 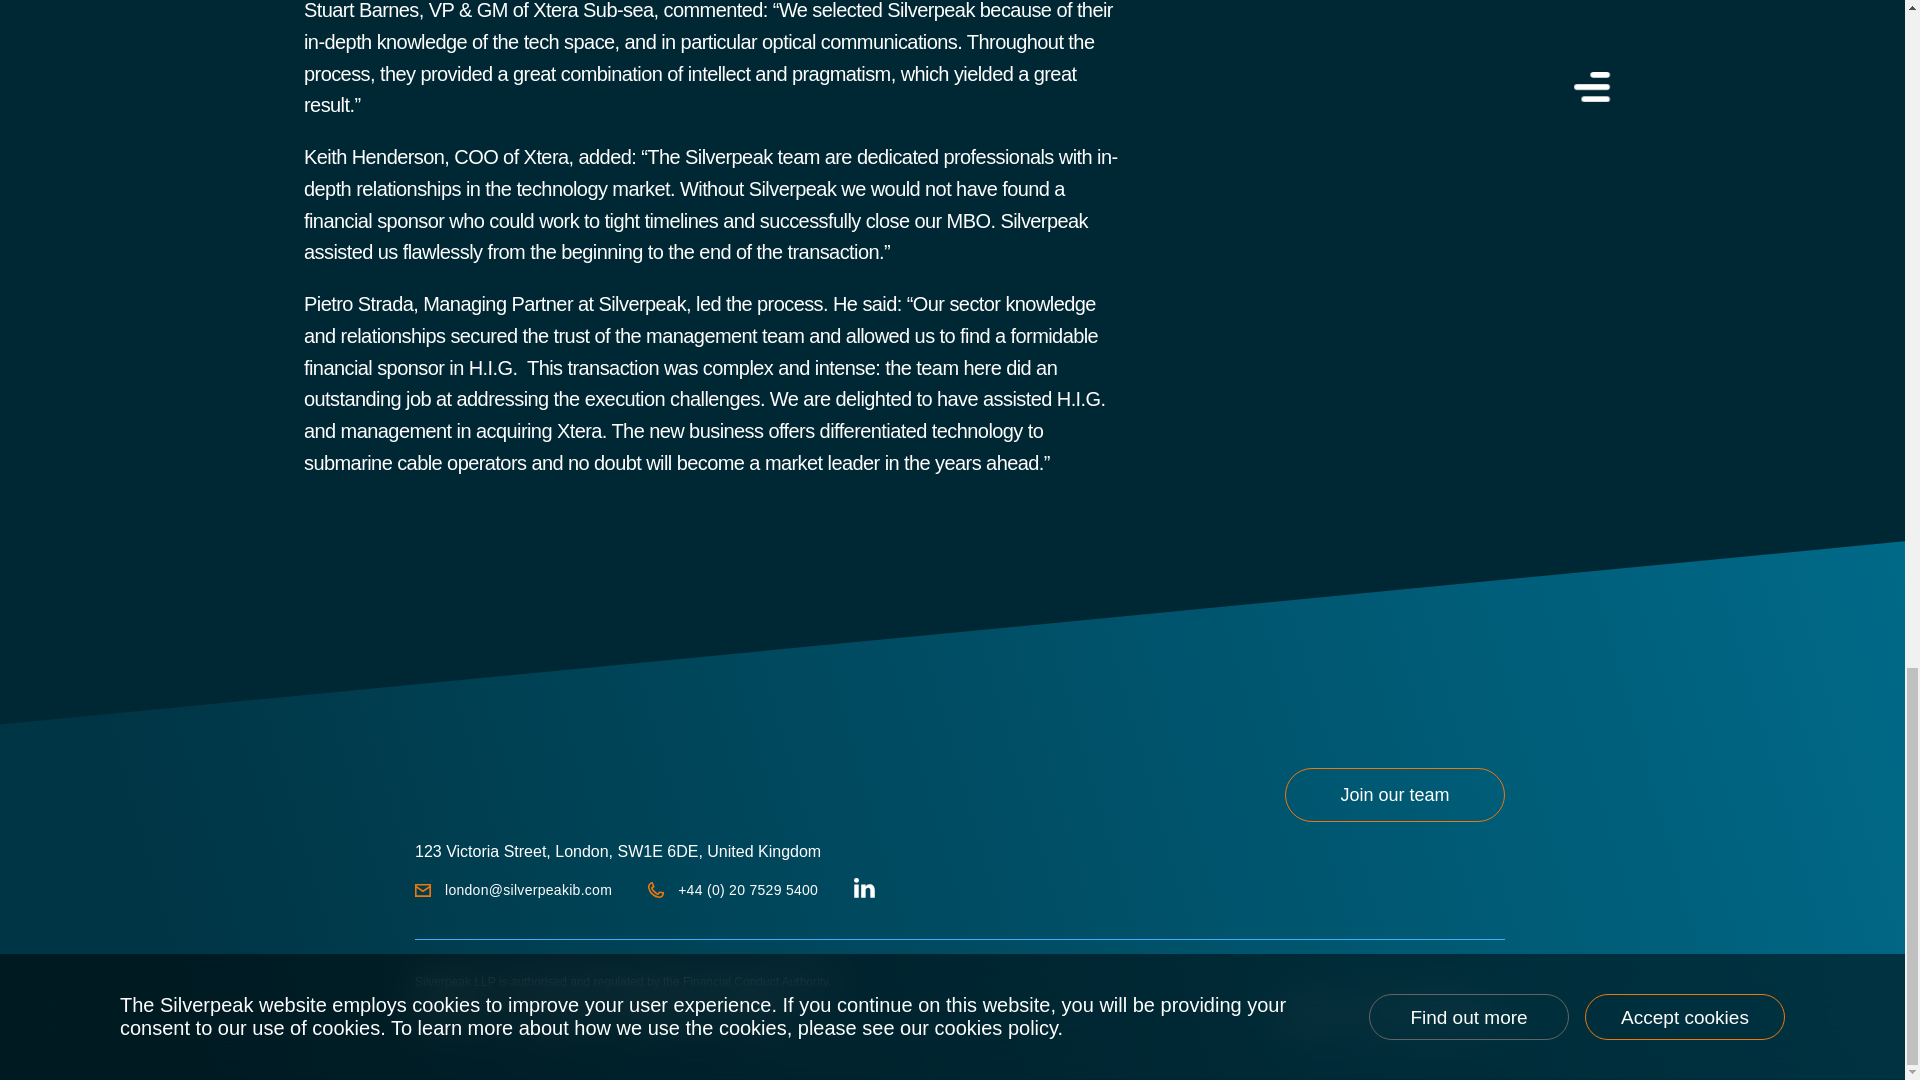 I want to click on Privacy Policy, so click(x=554, y=1012).